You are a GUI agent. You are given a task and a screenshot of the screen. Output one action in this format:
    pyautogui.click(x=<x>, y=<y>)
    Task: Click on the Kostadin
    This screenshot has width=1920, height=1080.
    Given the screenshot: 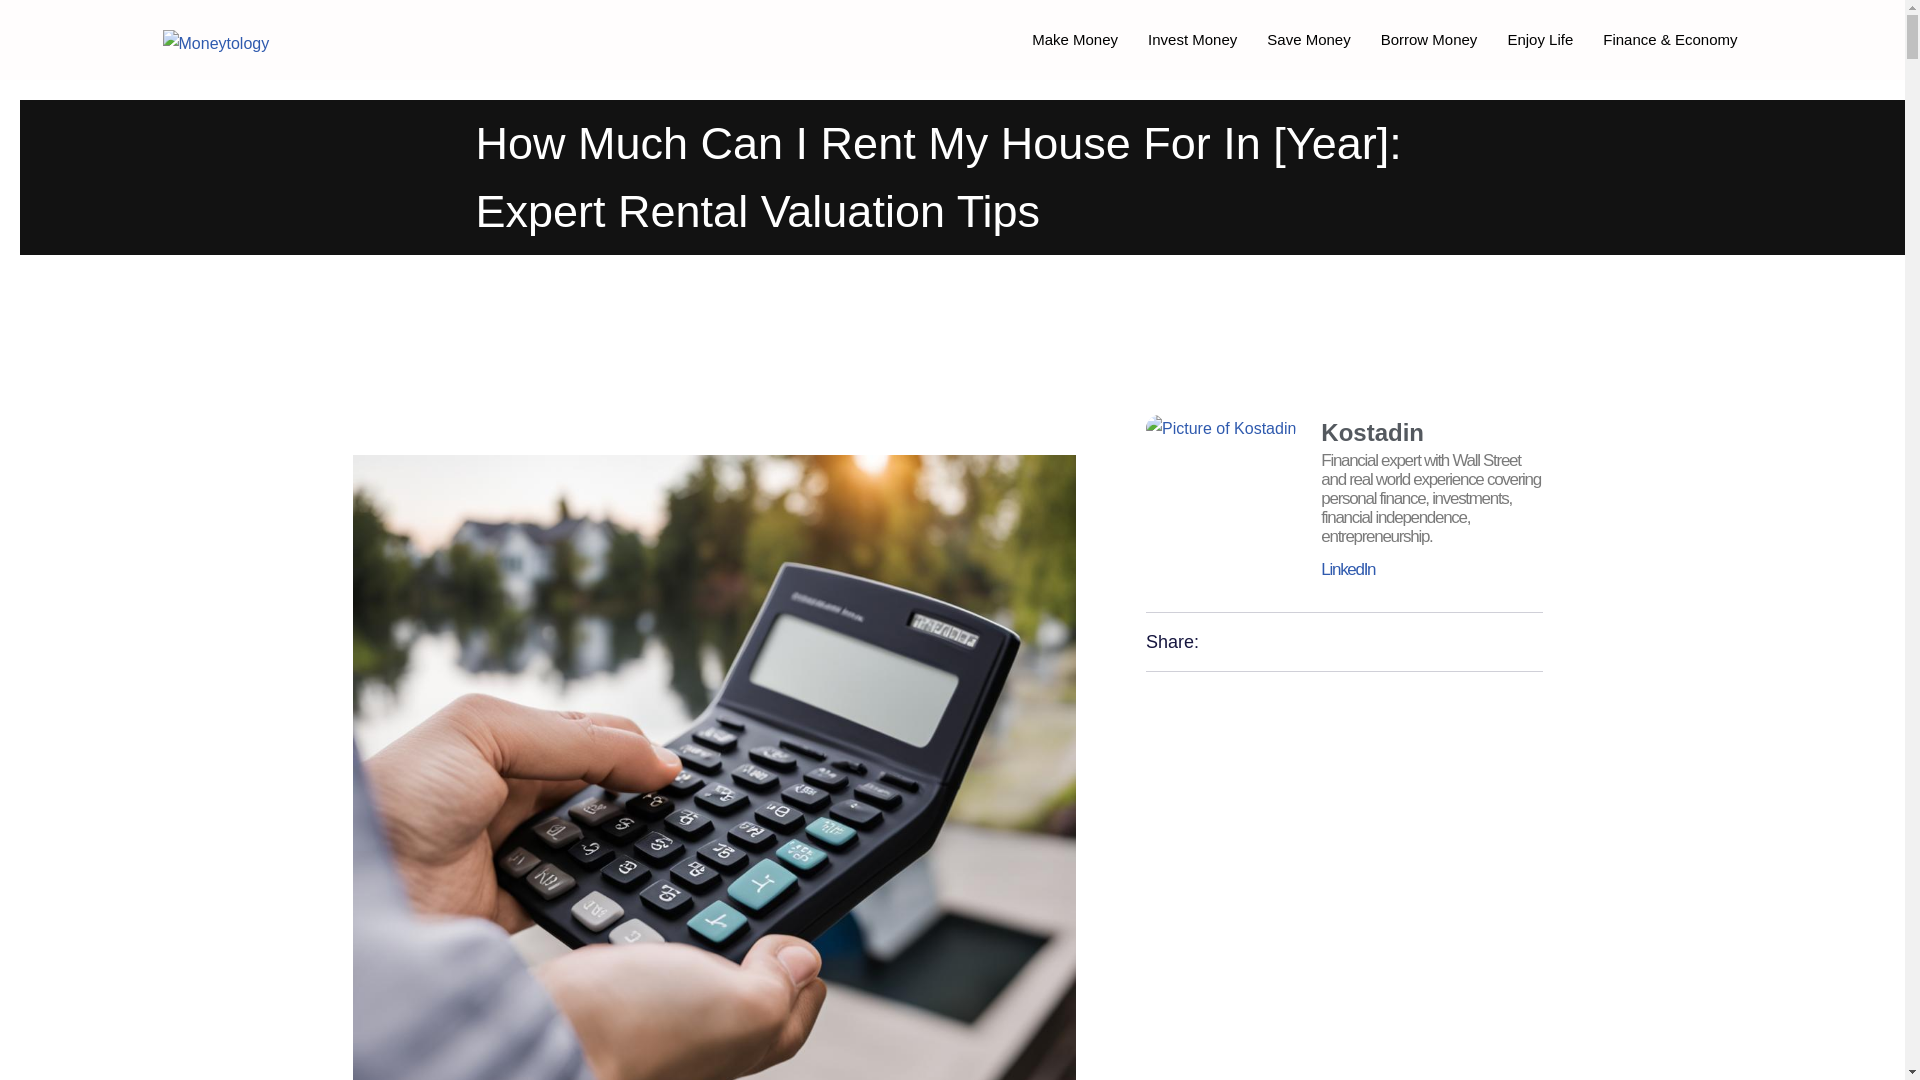 What is the action you would take?
    pyautogui.click(x=1430, y=432)
    